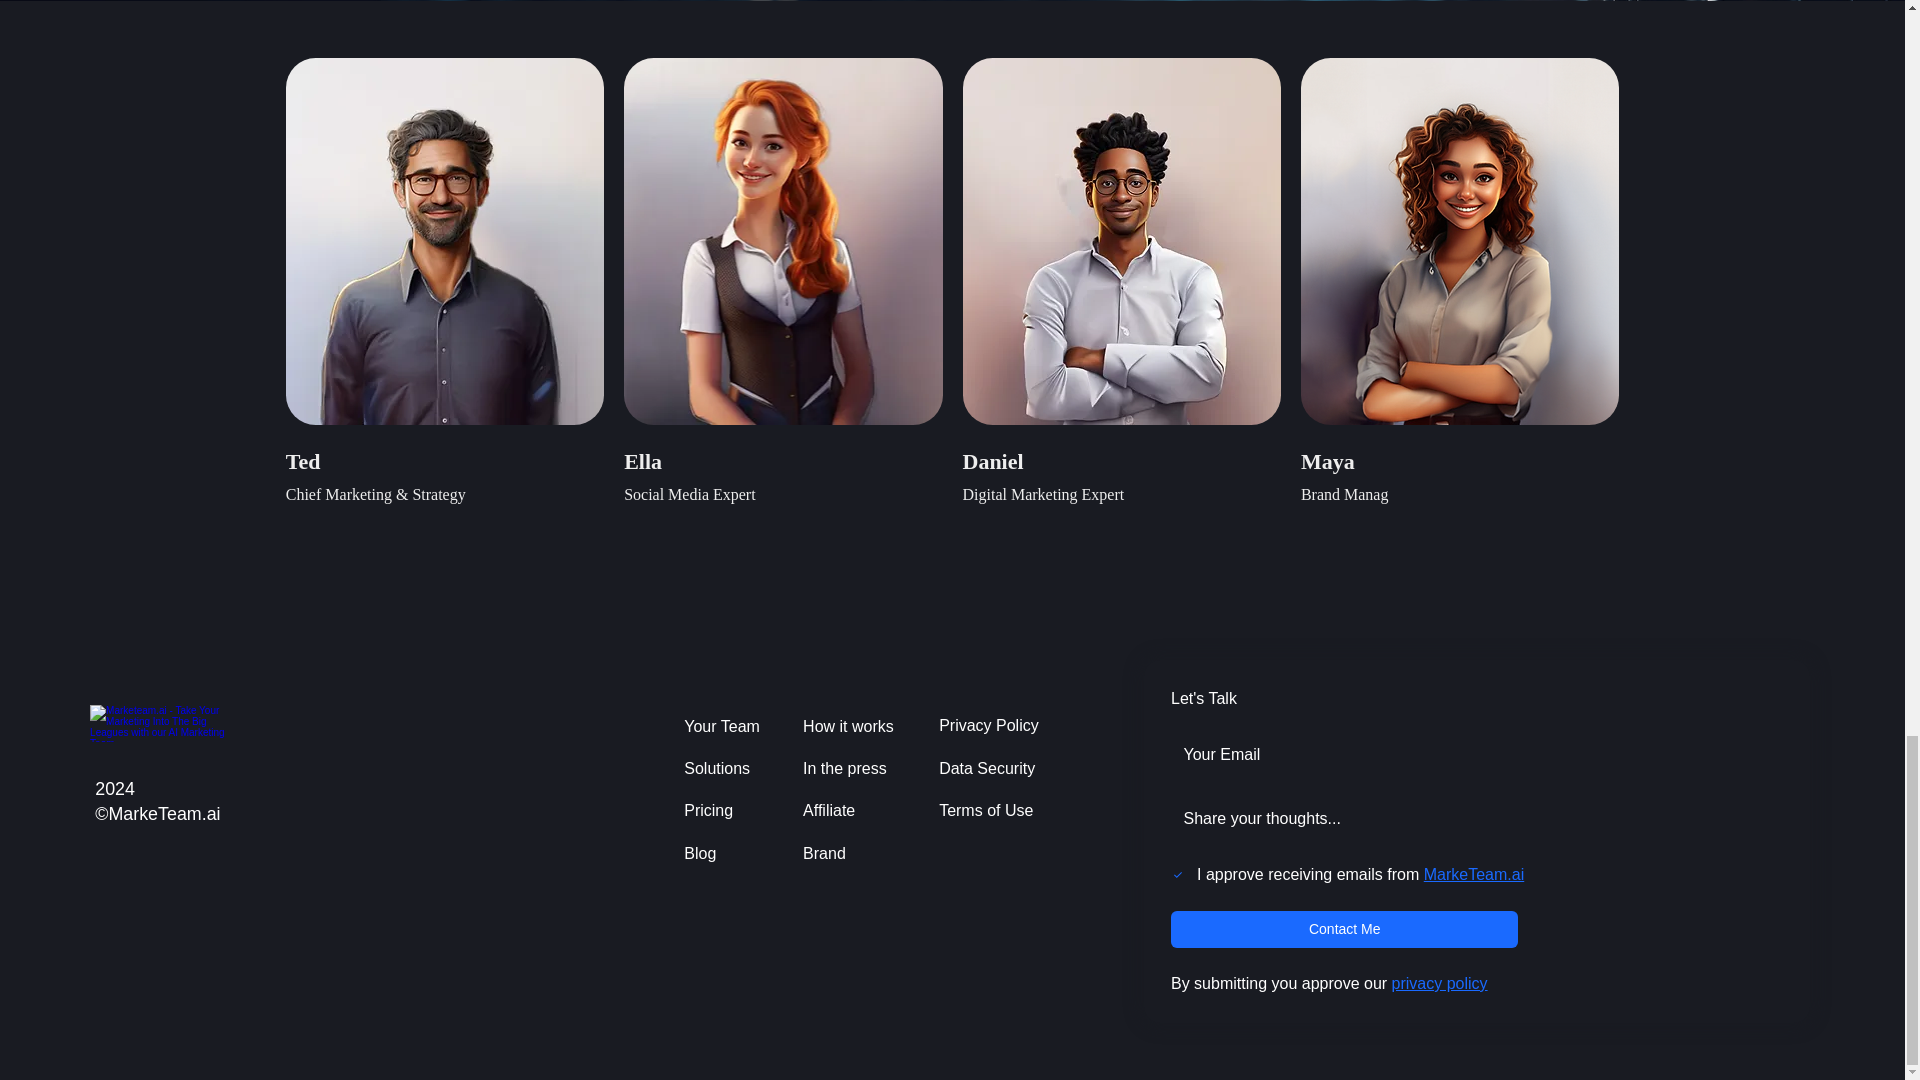  I want to click on Solutions, so click(722, 768).